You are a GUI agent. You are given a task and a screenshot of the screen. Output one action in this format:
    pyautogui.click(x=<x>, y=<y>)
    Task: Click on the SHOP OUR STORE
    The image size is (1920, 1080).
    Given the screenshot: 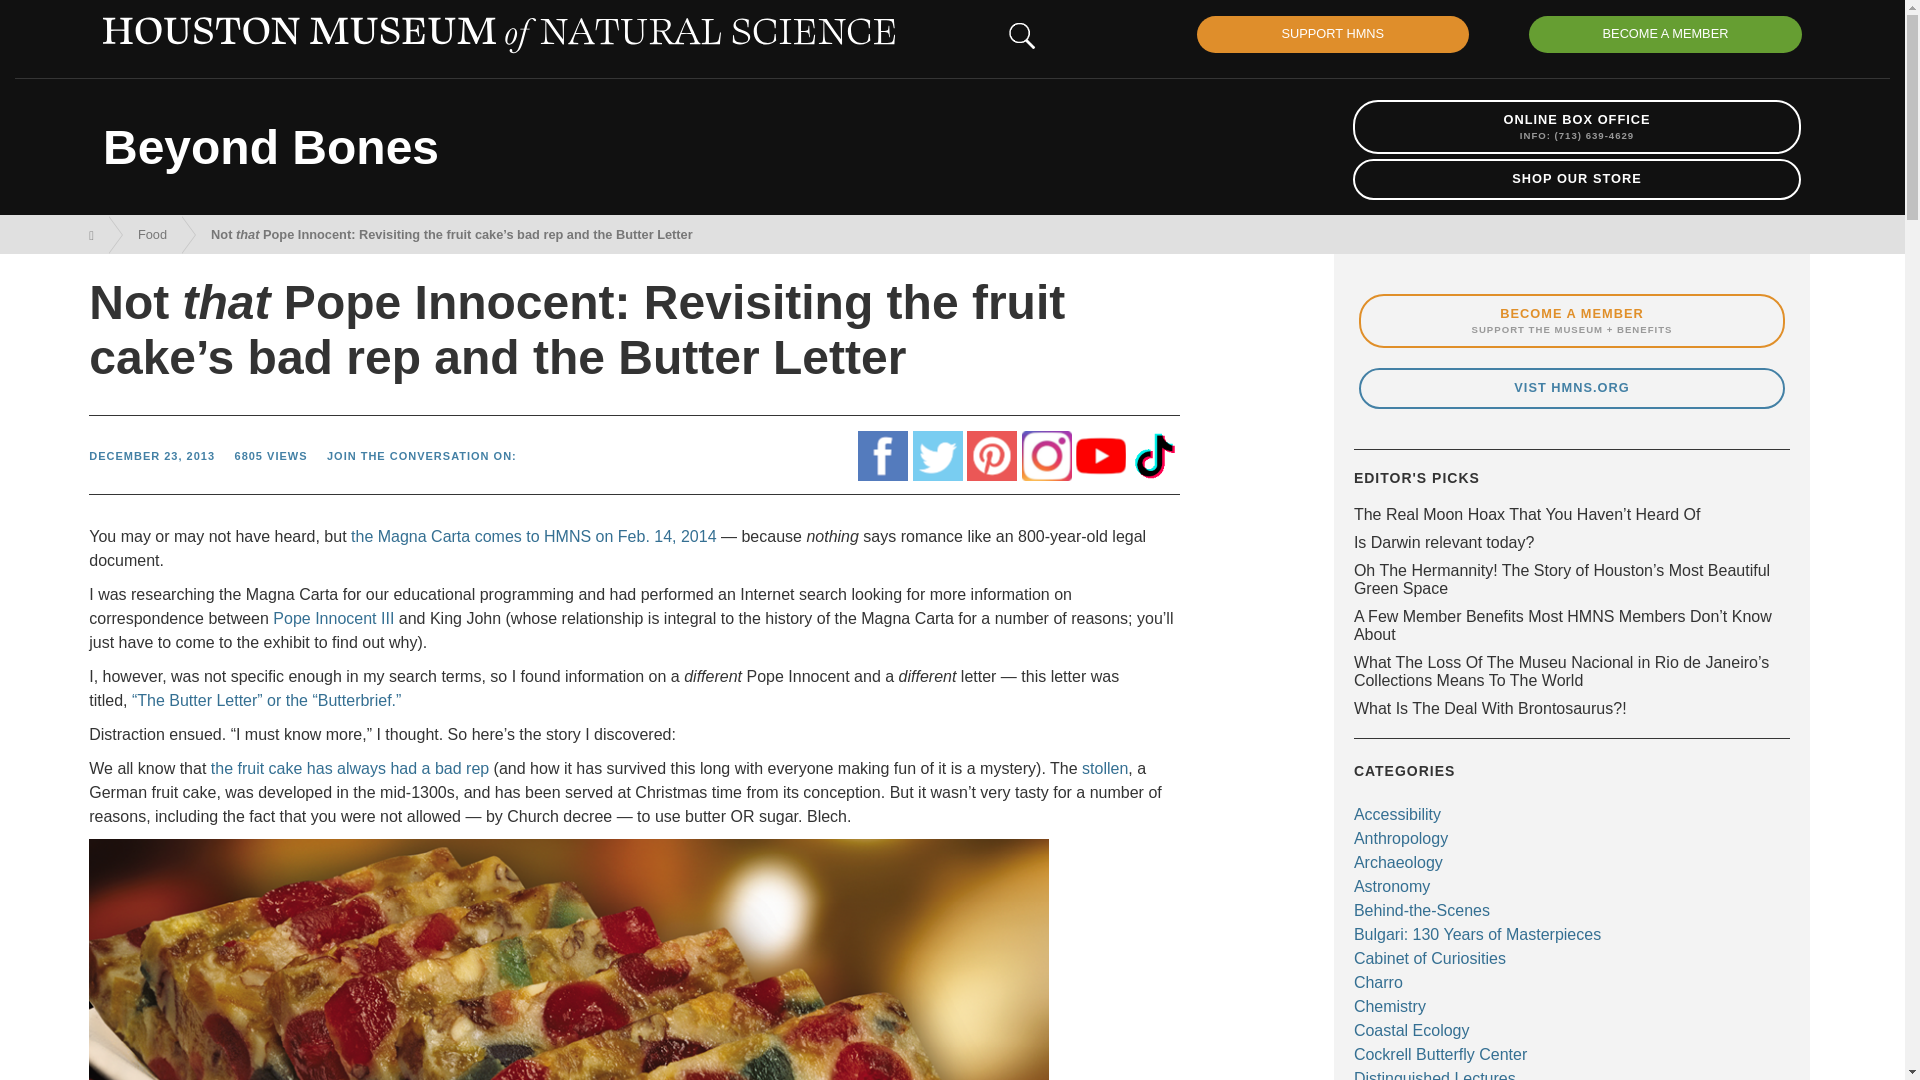 What is the action you would take?
    pyautogui.click(x=1578, y=178)
    